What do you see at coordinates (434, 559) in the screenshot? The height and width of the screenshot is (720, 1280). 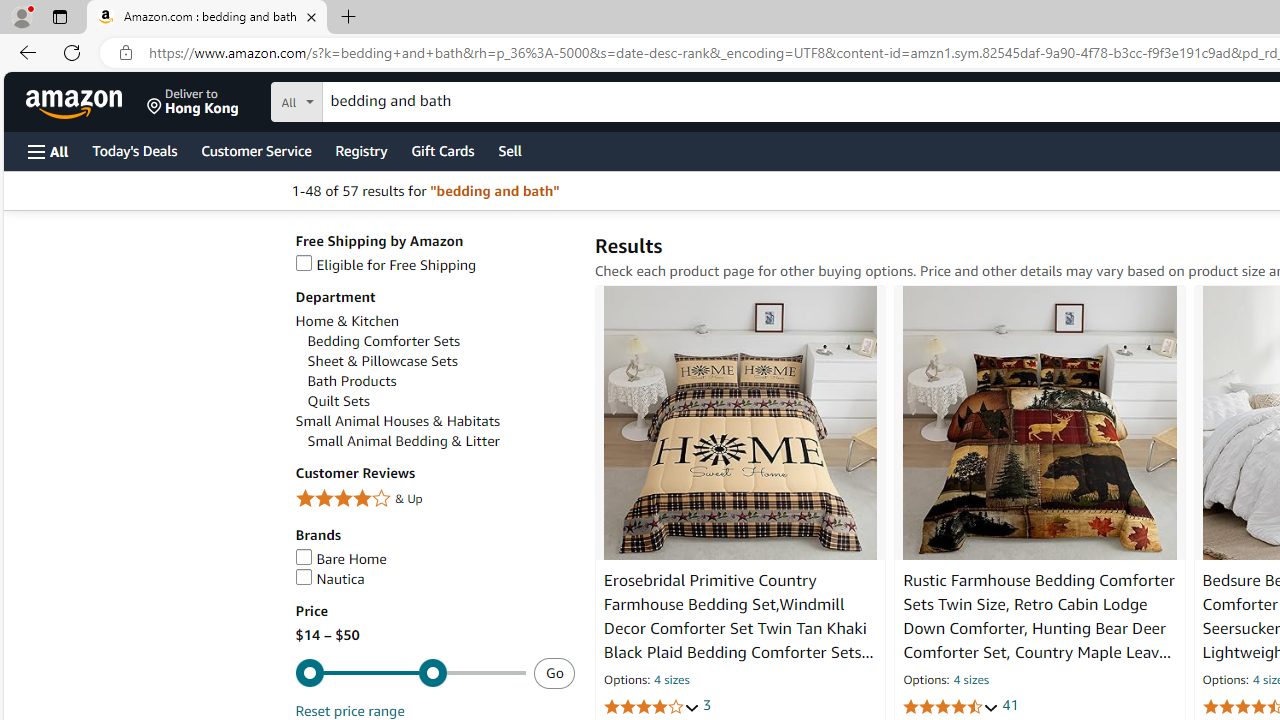 I see `Bare Home` at bounding box center [434, 559].